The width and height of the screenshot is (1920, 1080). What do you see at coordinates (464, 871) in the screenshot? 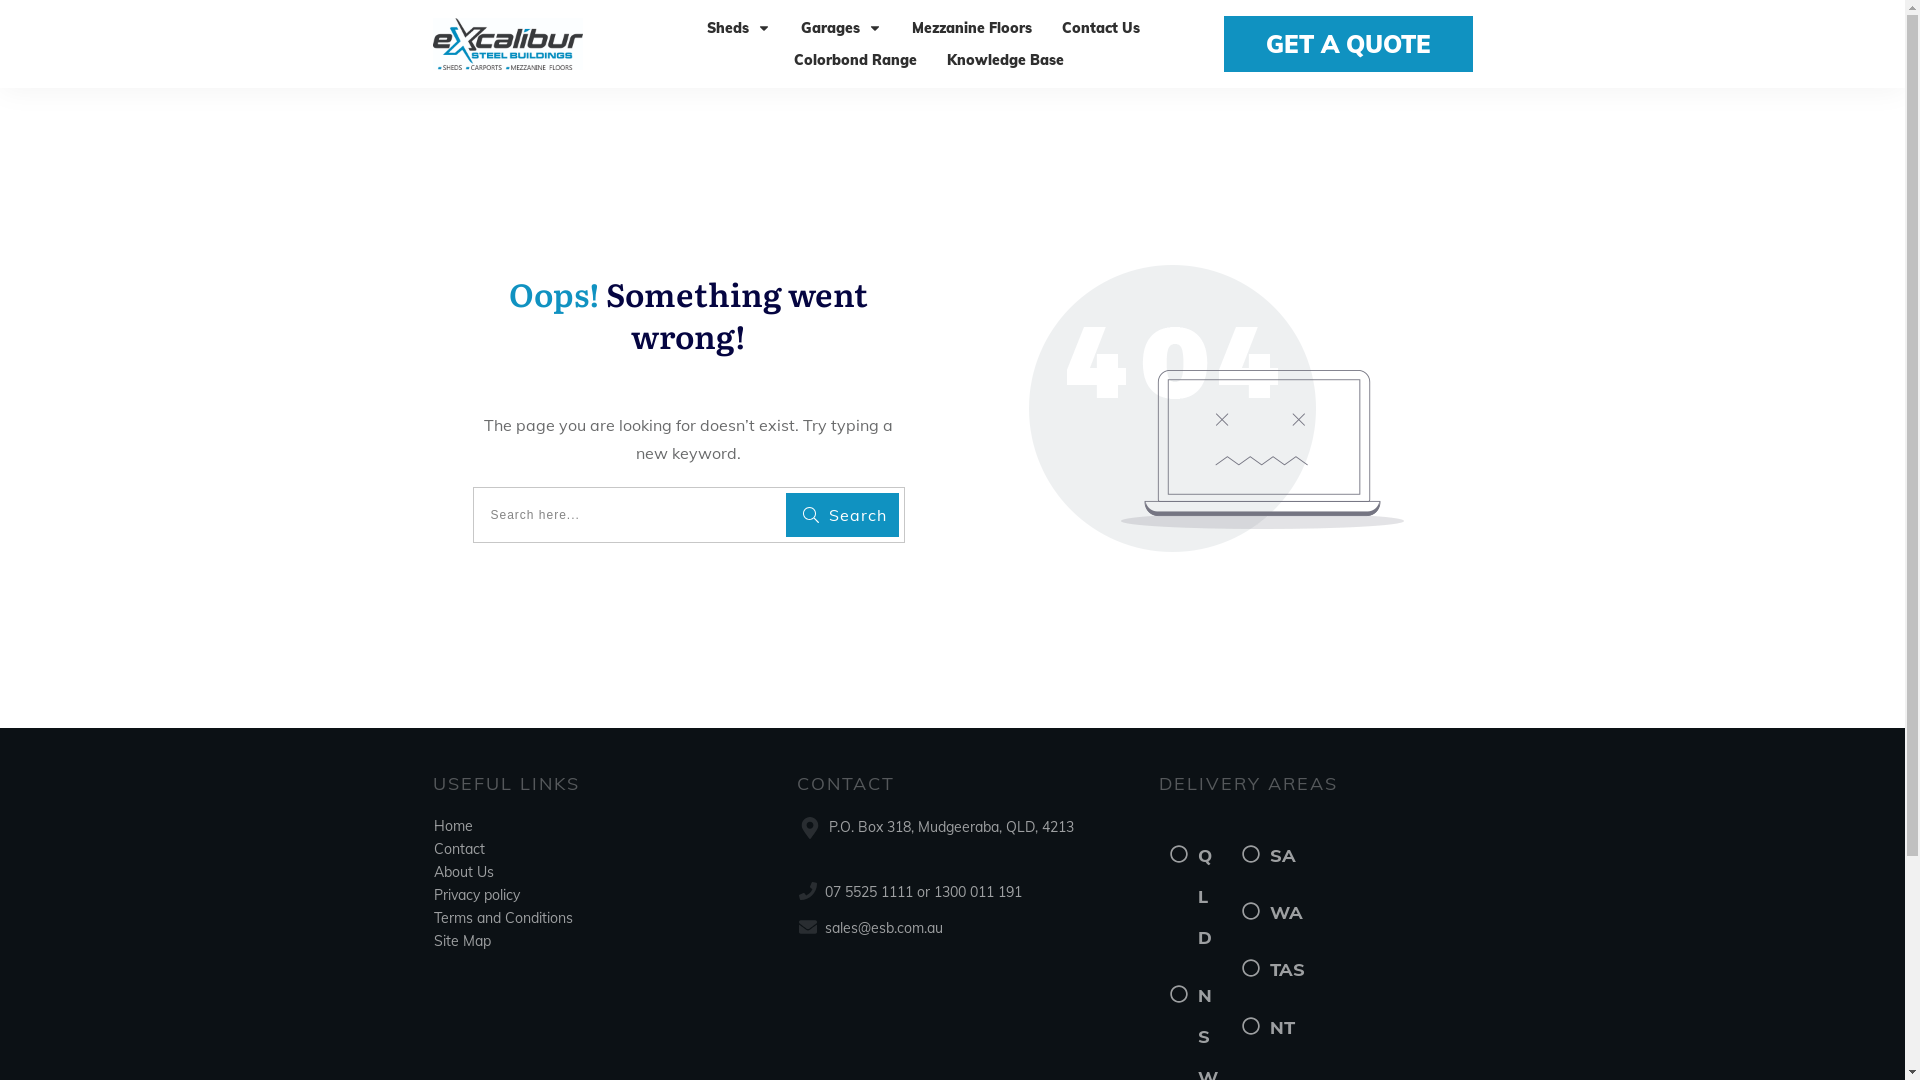
I see `About Us` at bounding box center [464, 871].